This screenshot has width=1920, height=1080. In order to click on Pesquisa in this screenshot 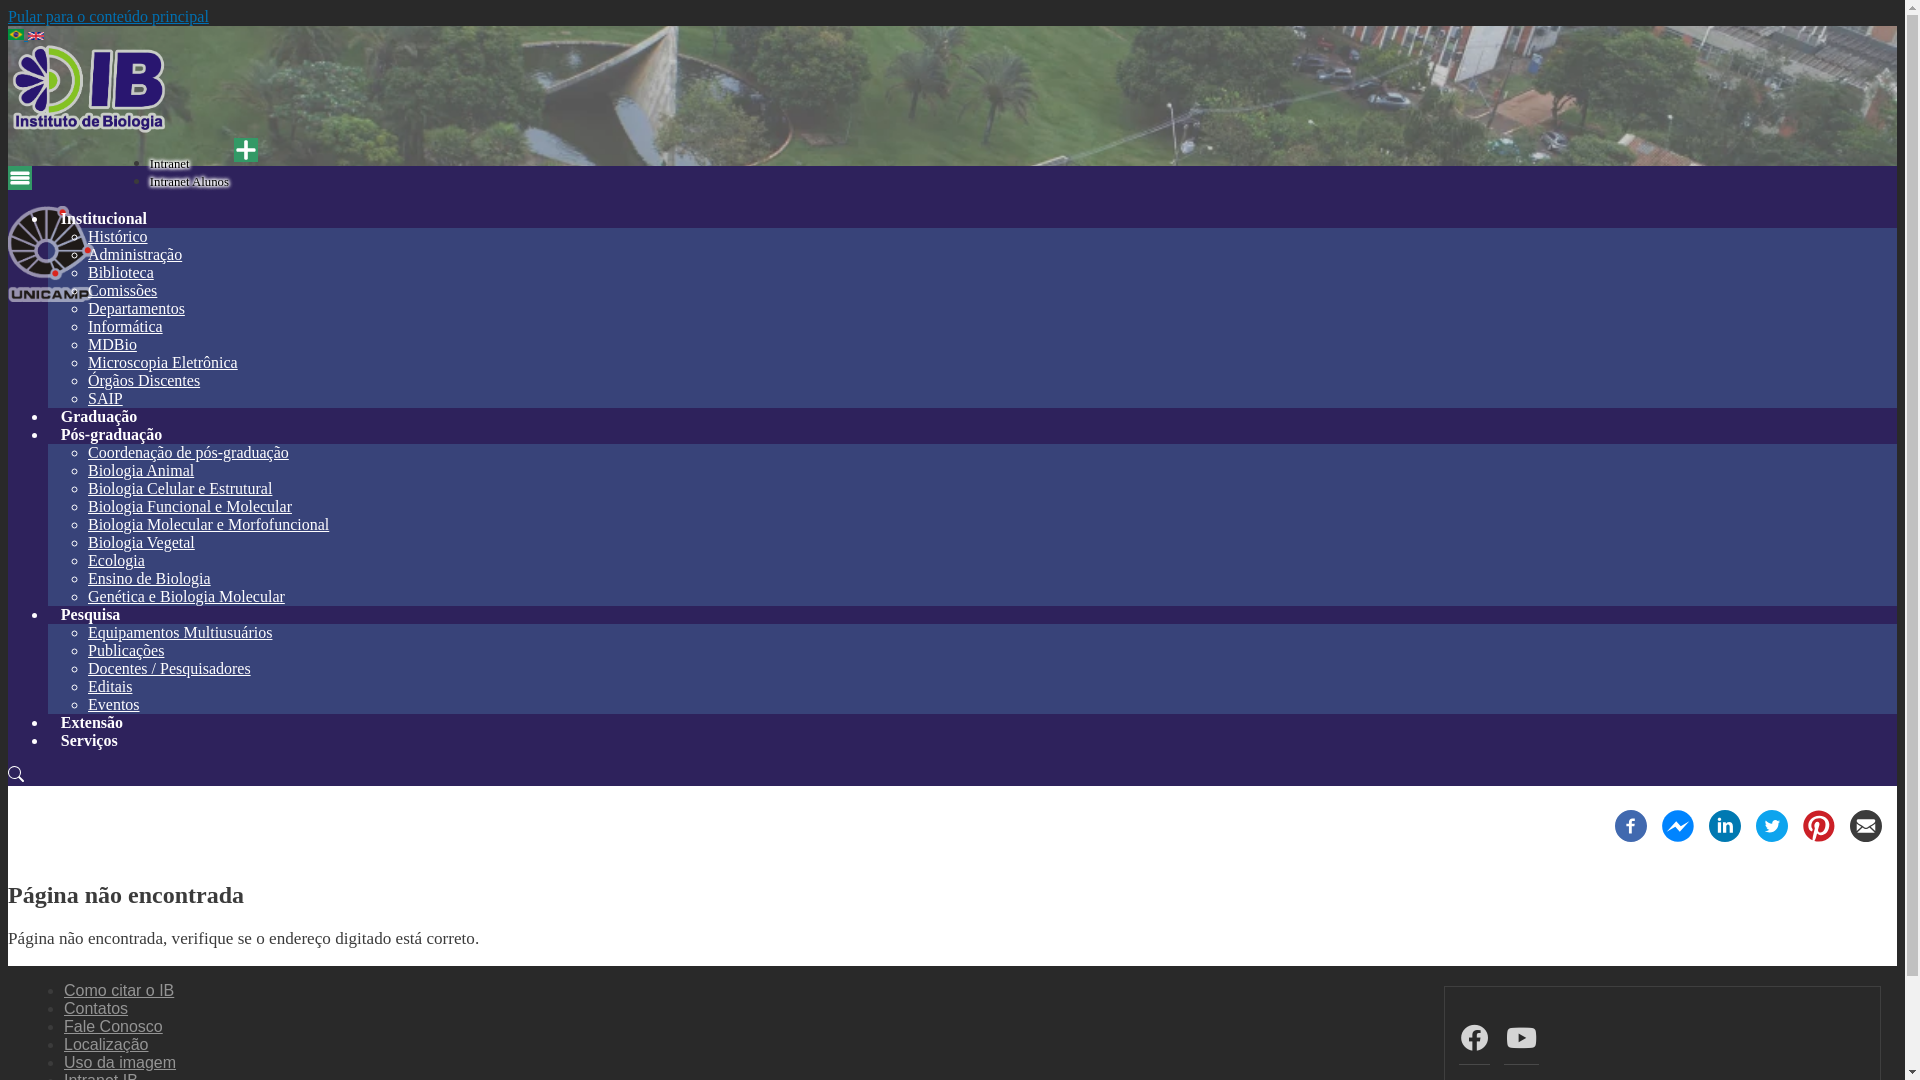, I will do `click(90, 614)`.